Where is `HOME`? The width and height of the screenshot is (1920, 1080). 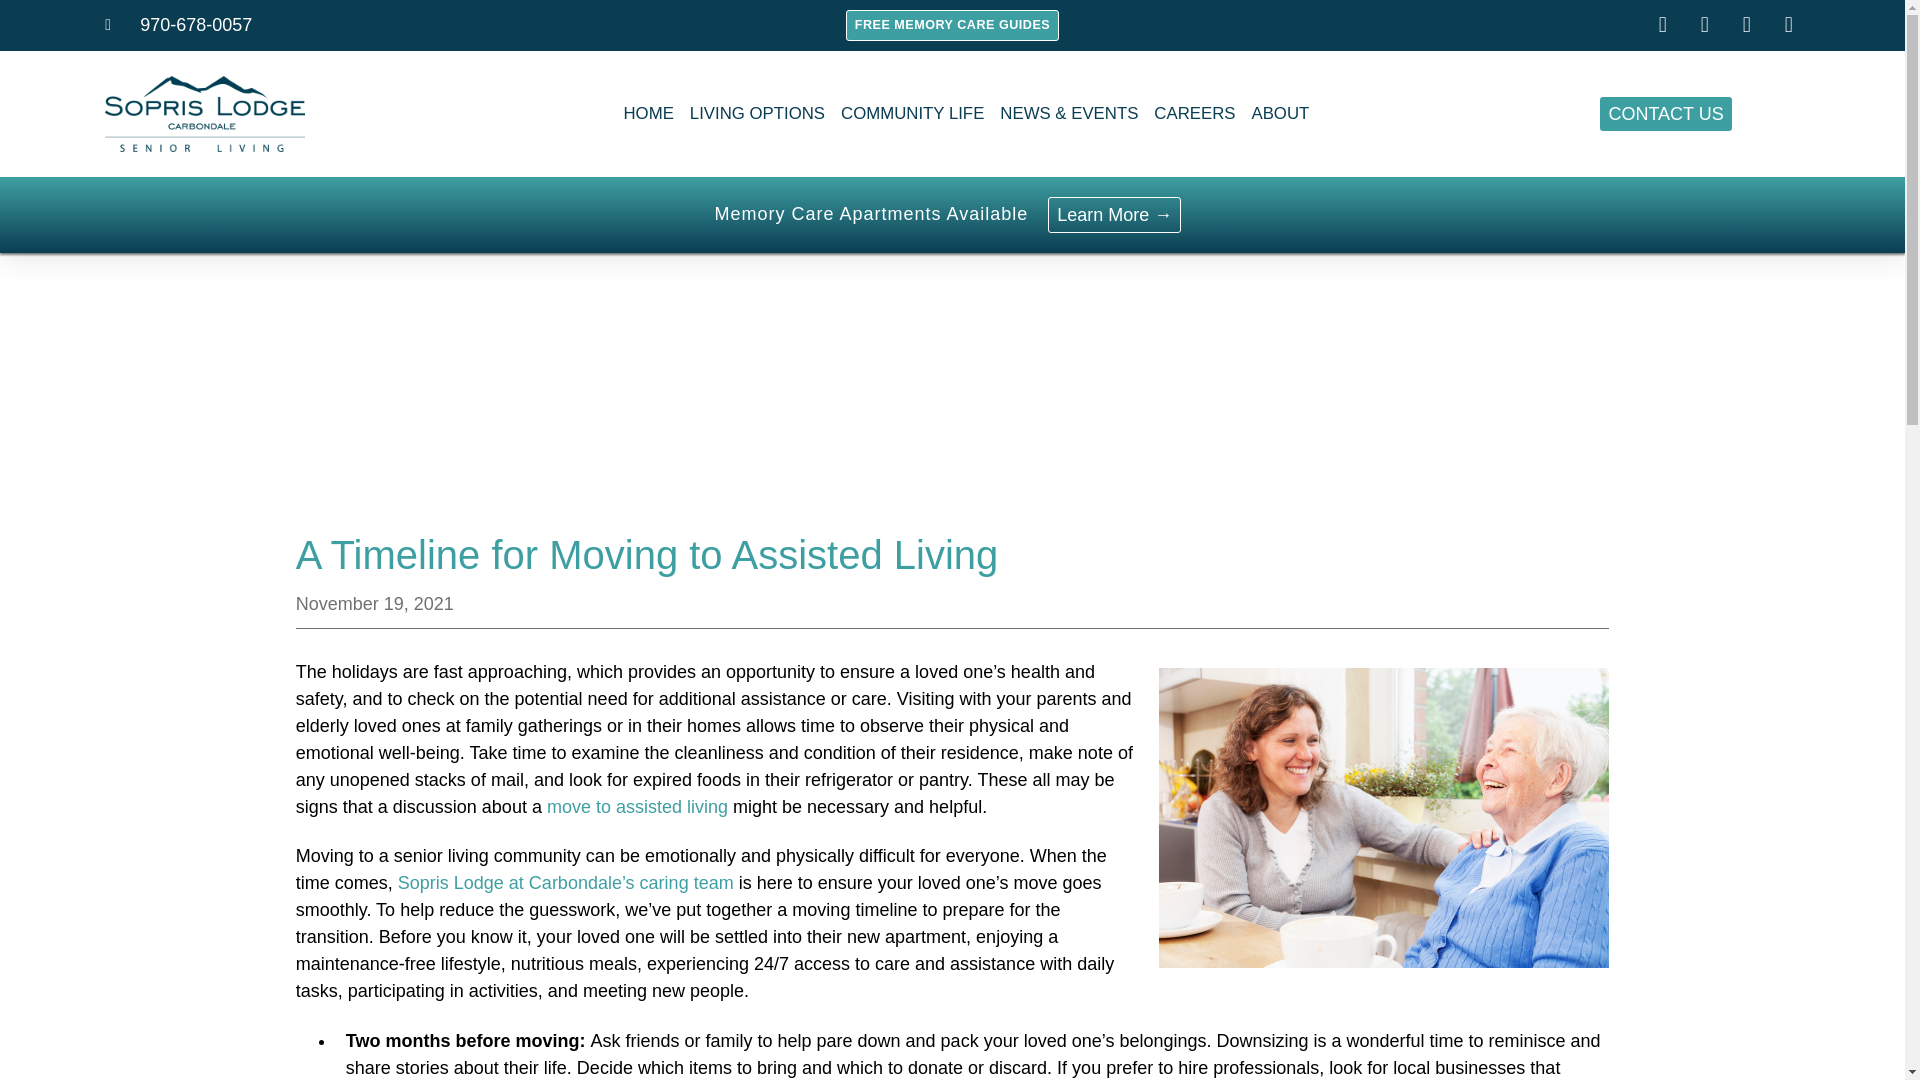 HOME is located at coordinates (648, 114).